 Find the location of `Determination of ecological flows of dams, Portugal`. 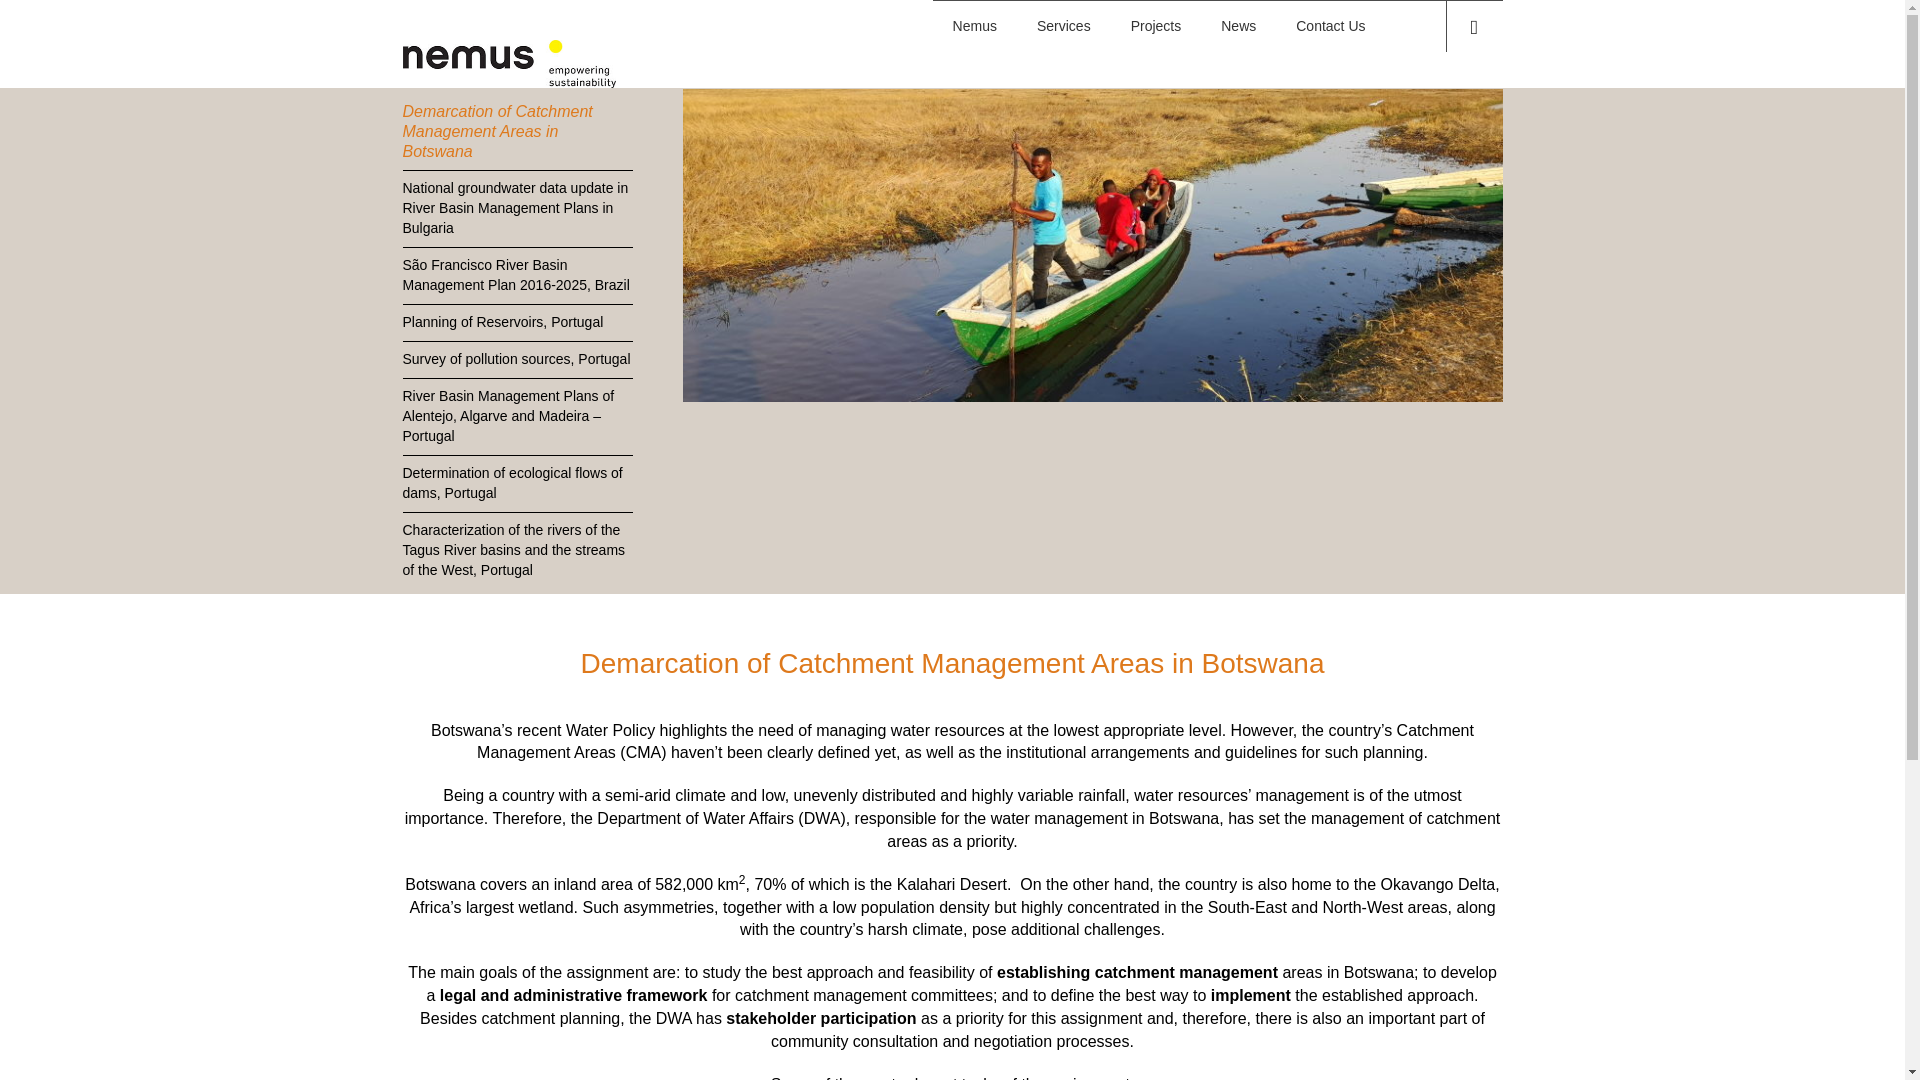

Determination of ecological flows of dams, Portugal is located at coordinates (516, 483).